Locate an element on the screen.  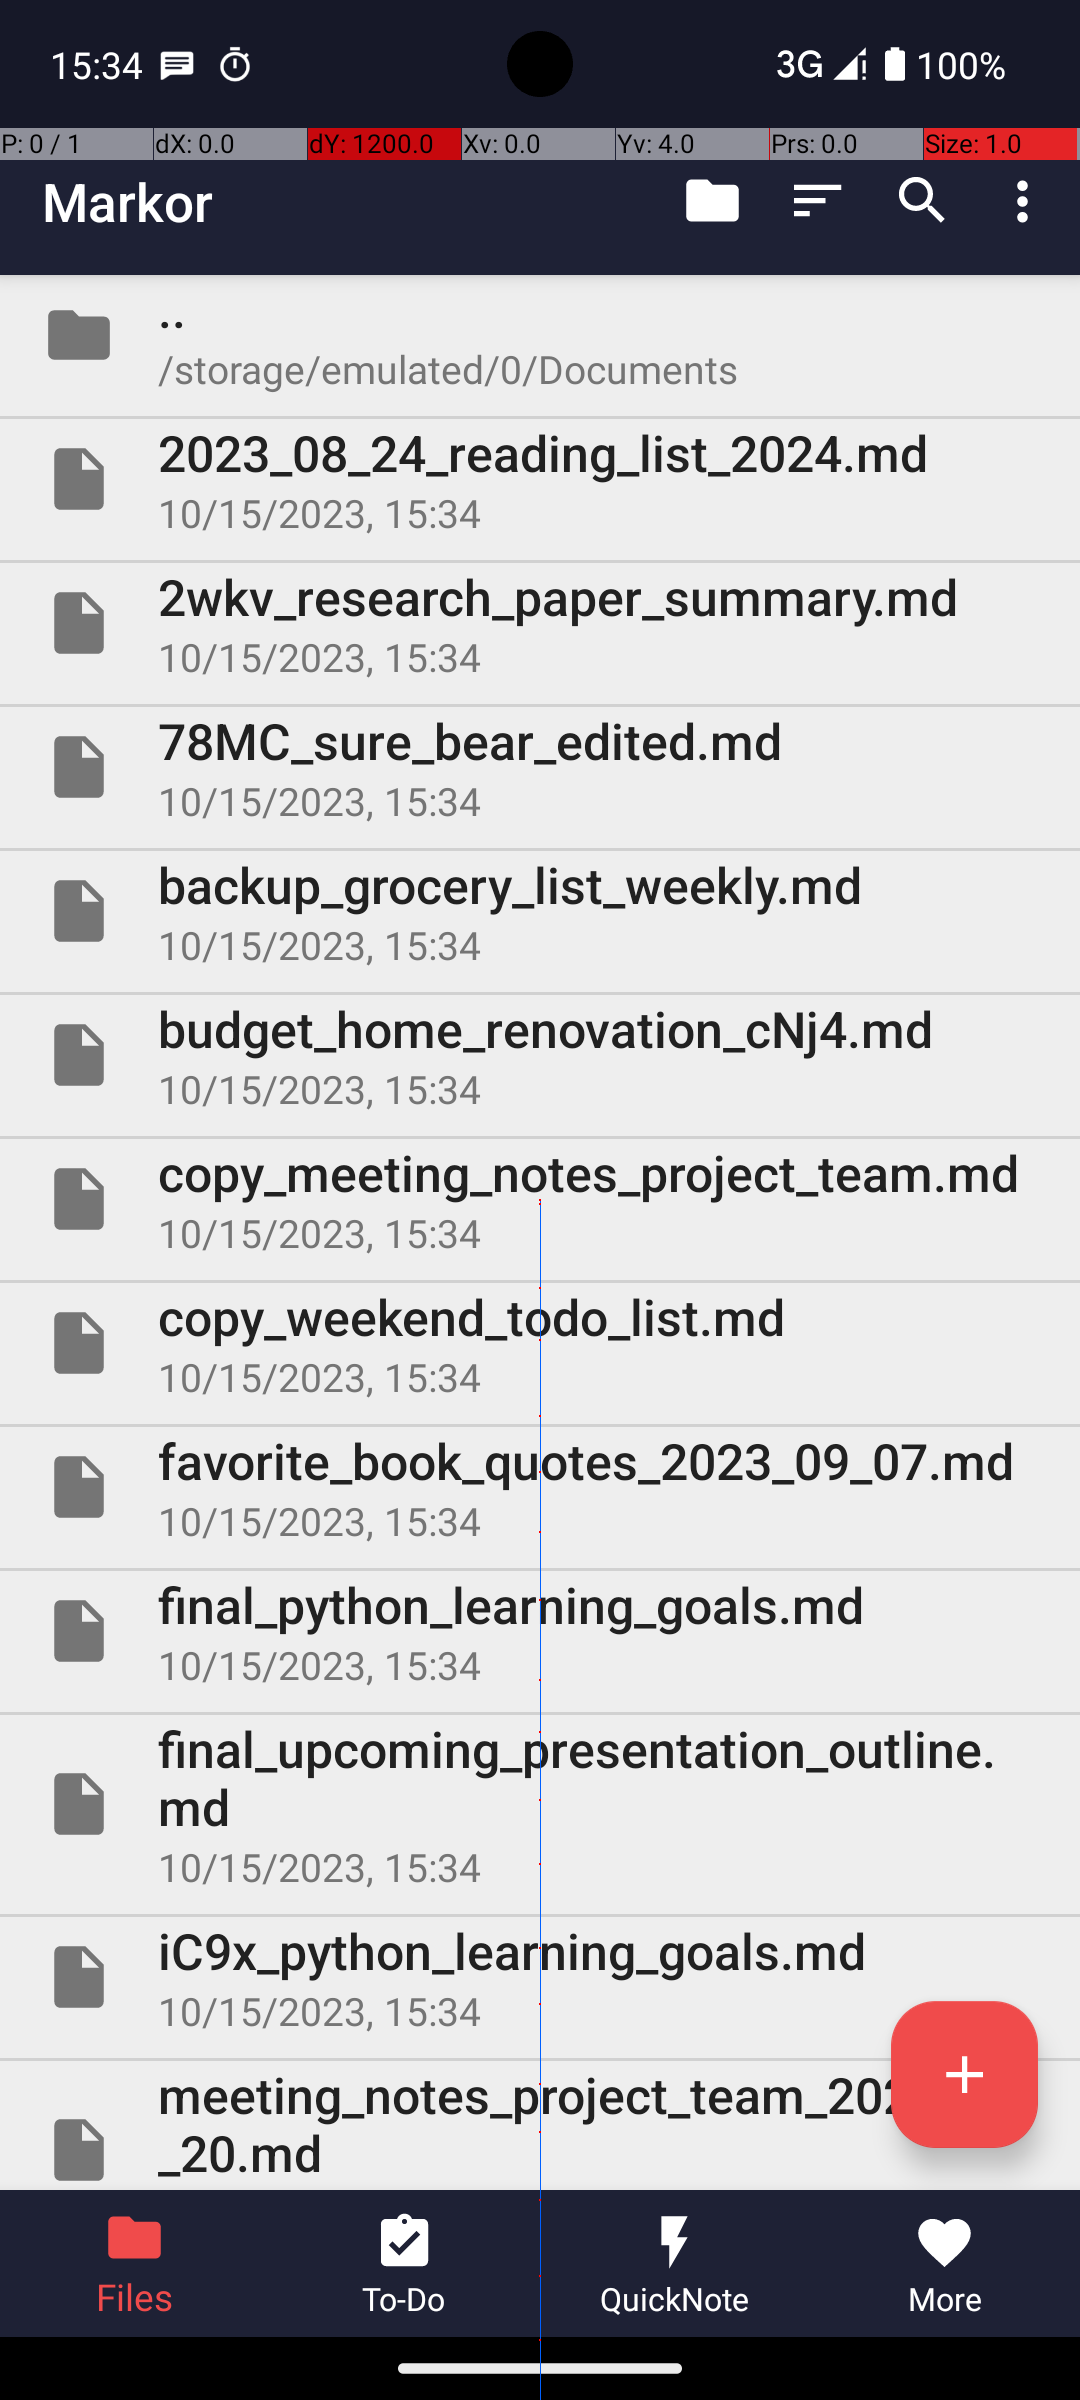
File backup_grocery_list_weekly.md  is located at coordinates (540, 910).